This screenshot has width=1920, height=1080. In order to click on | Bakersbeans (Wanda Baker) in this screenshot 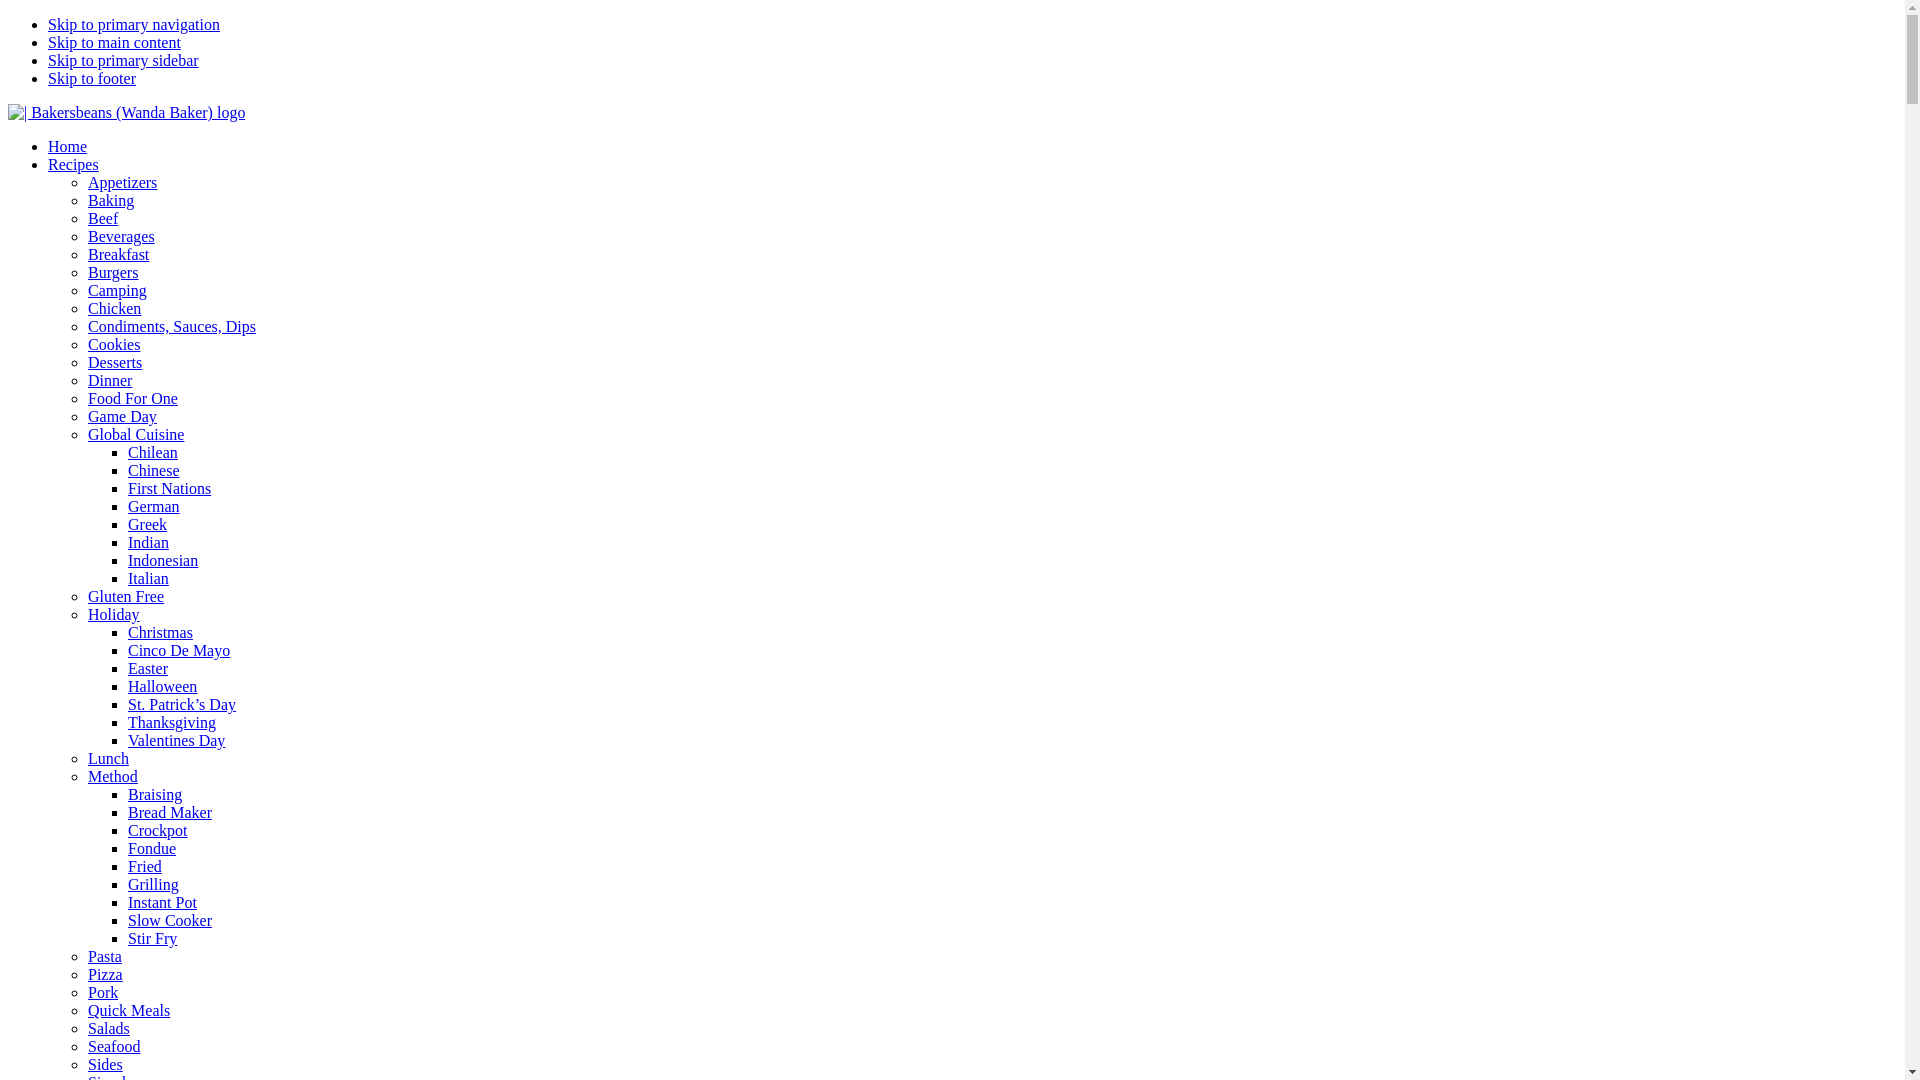, I will do `click(126, 112)`.